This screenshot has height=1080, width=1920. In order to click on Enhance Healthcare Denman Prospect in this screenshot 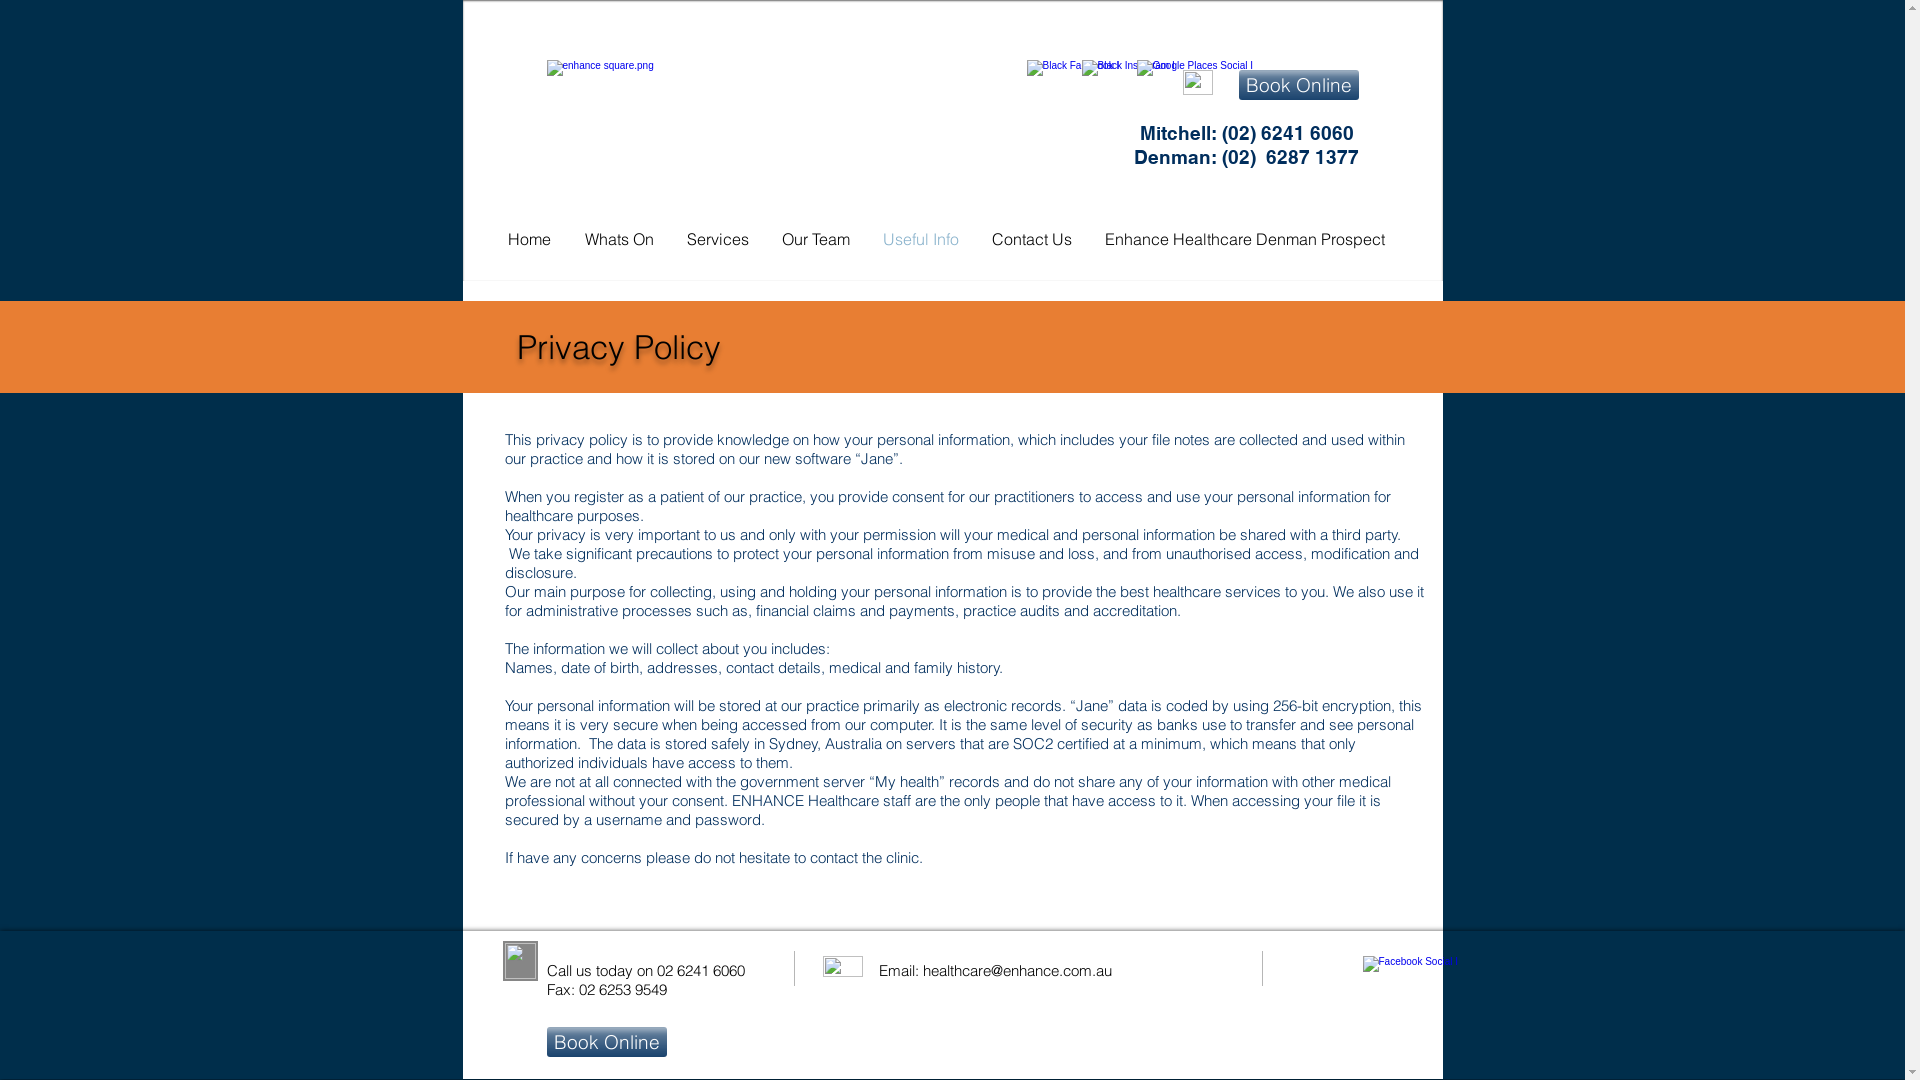, I will do `click(1244, 239)`.